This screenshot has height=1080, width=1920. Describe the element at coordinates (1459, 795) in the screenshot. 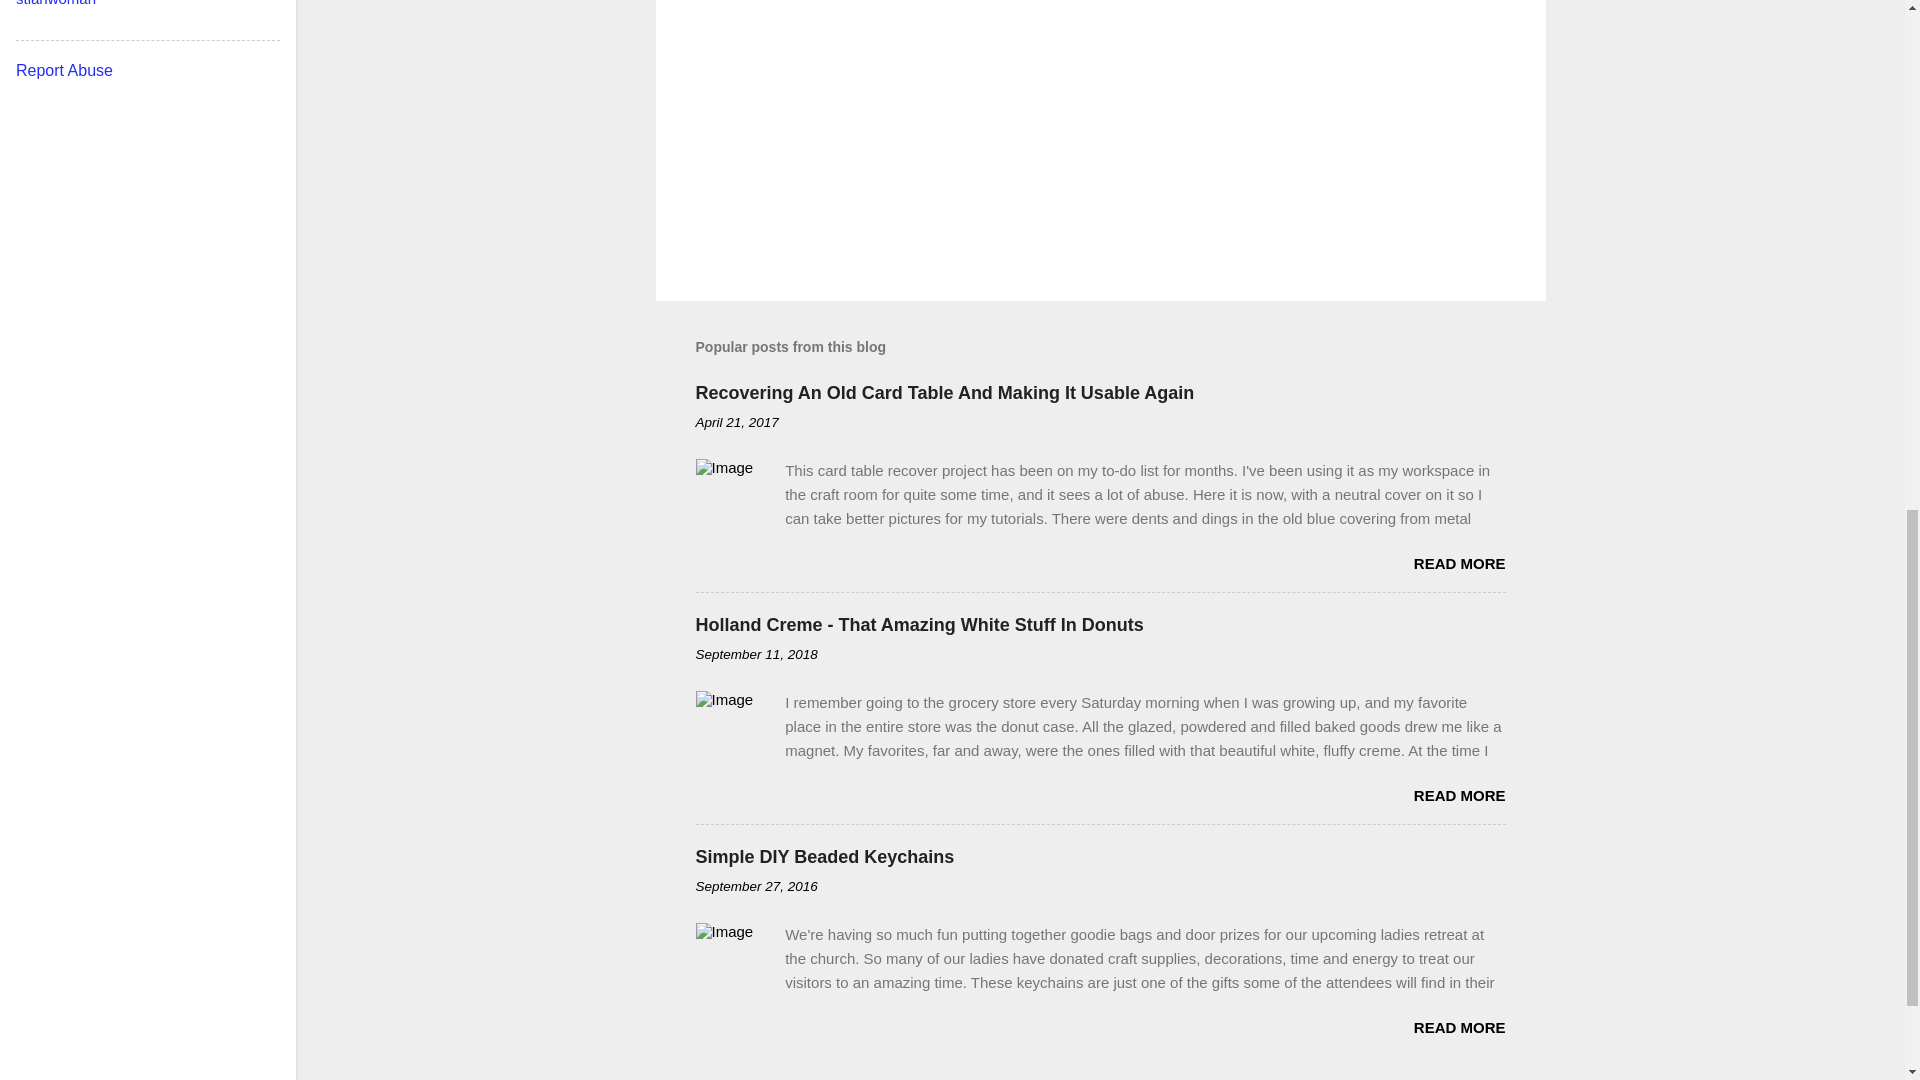

I see `READ MORE` at that location.